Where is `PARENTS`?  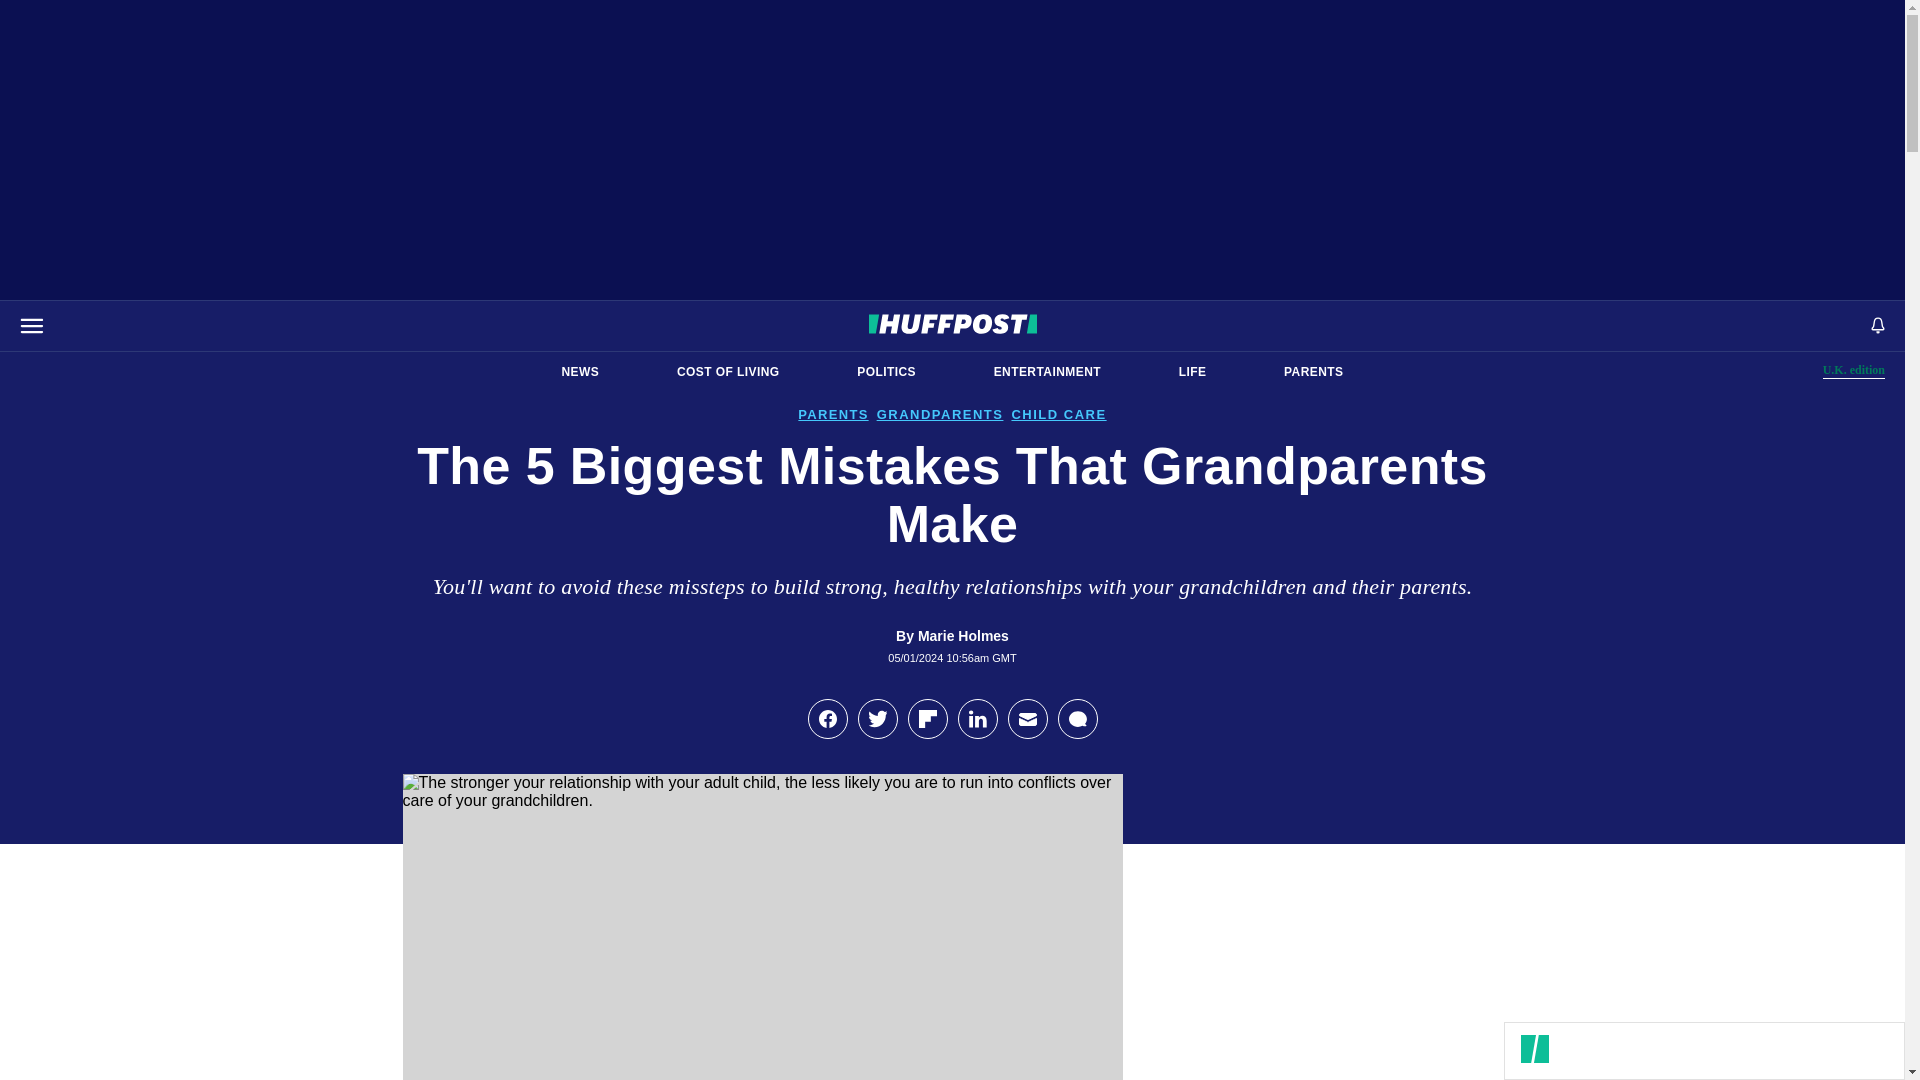 PARENTS is located at coordinates (886, 372).